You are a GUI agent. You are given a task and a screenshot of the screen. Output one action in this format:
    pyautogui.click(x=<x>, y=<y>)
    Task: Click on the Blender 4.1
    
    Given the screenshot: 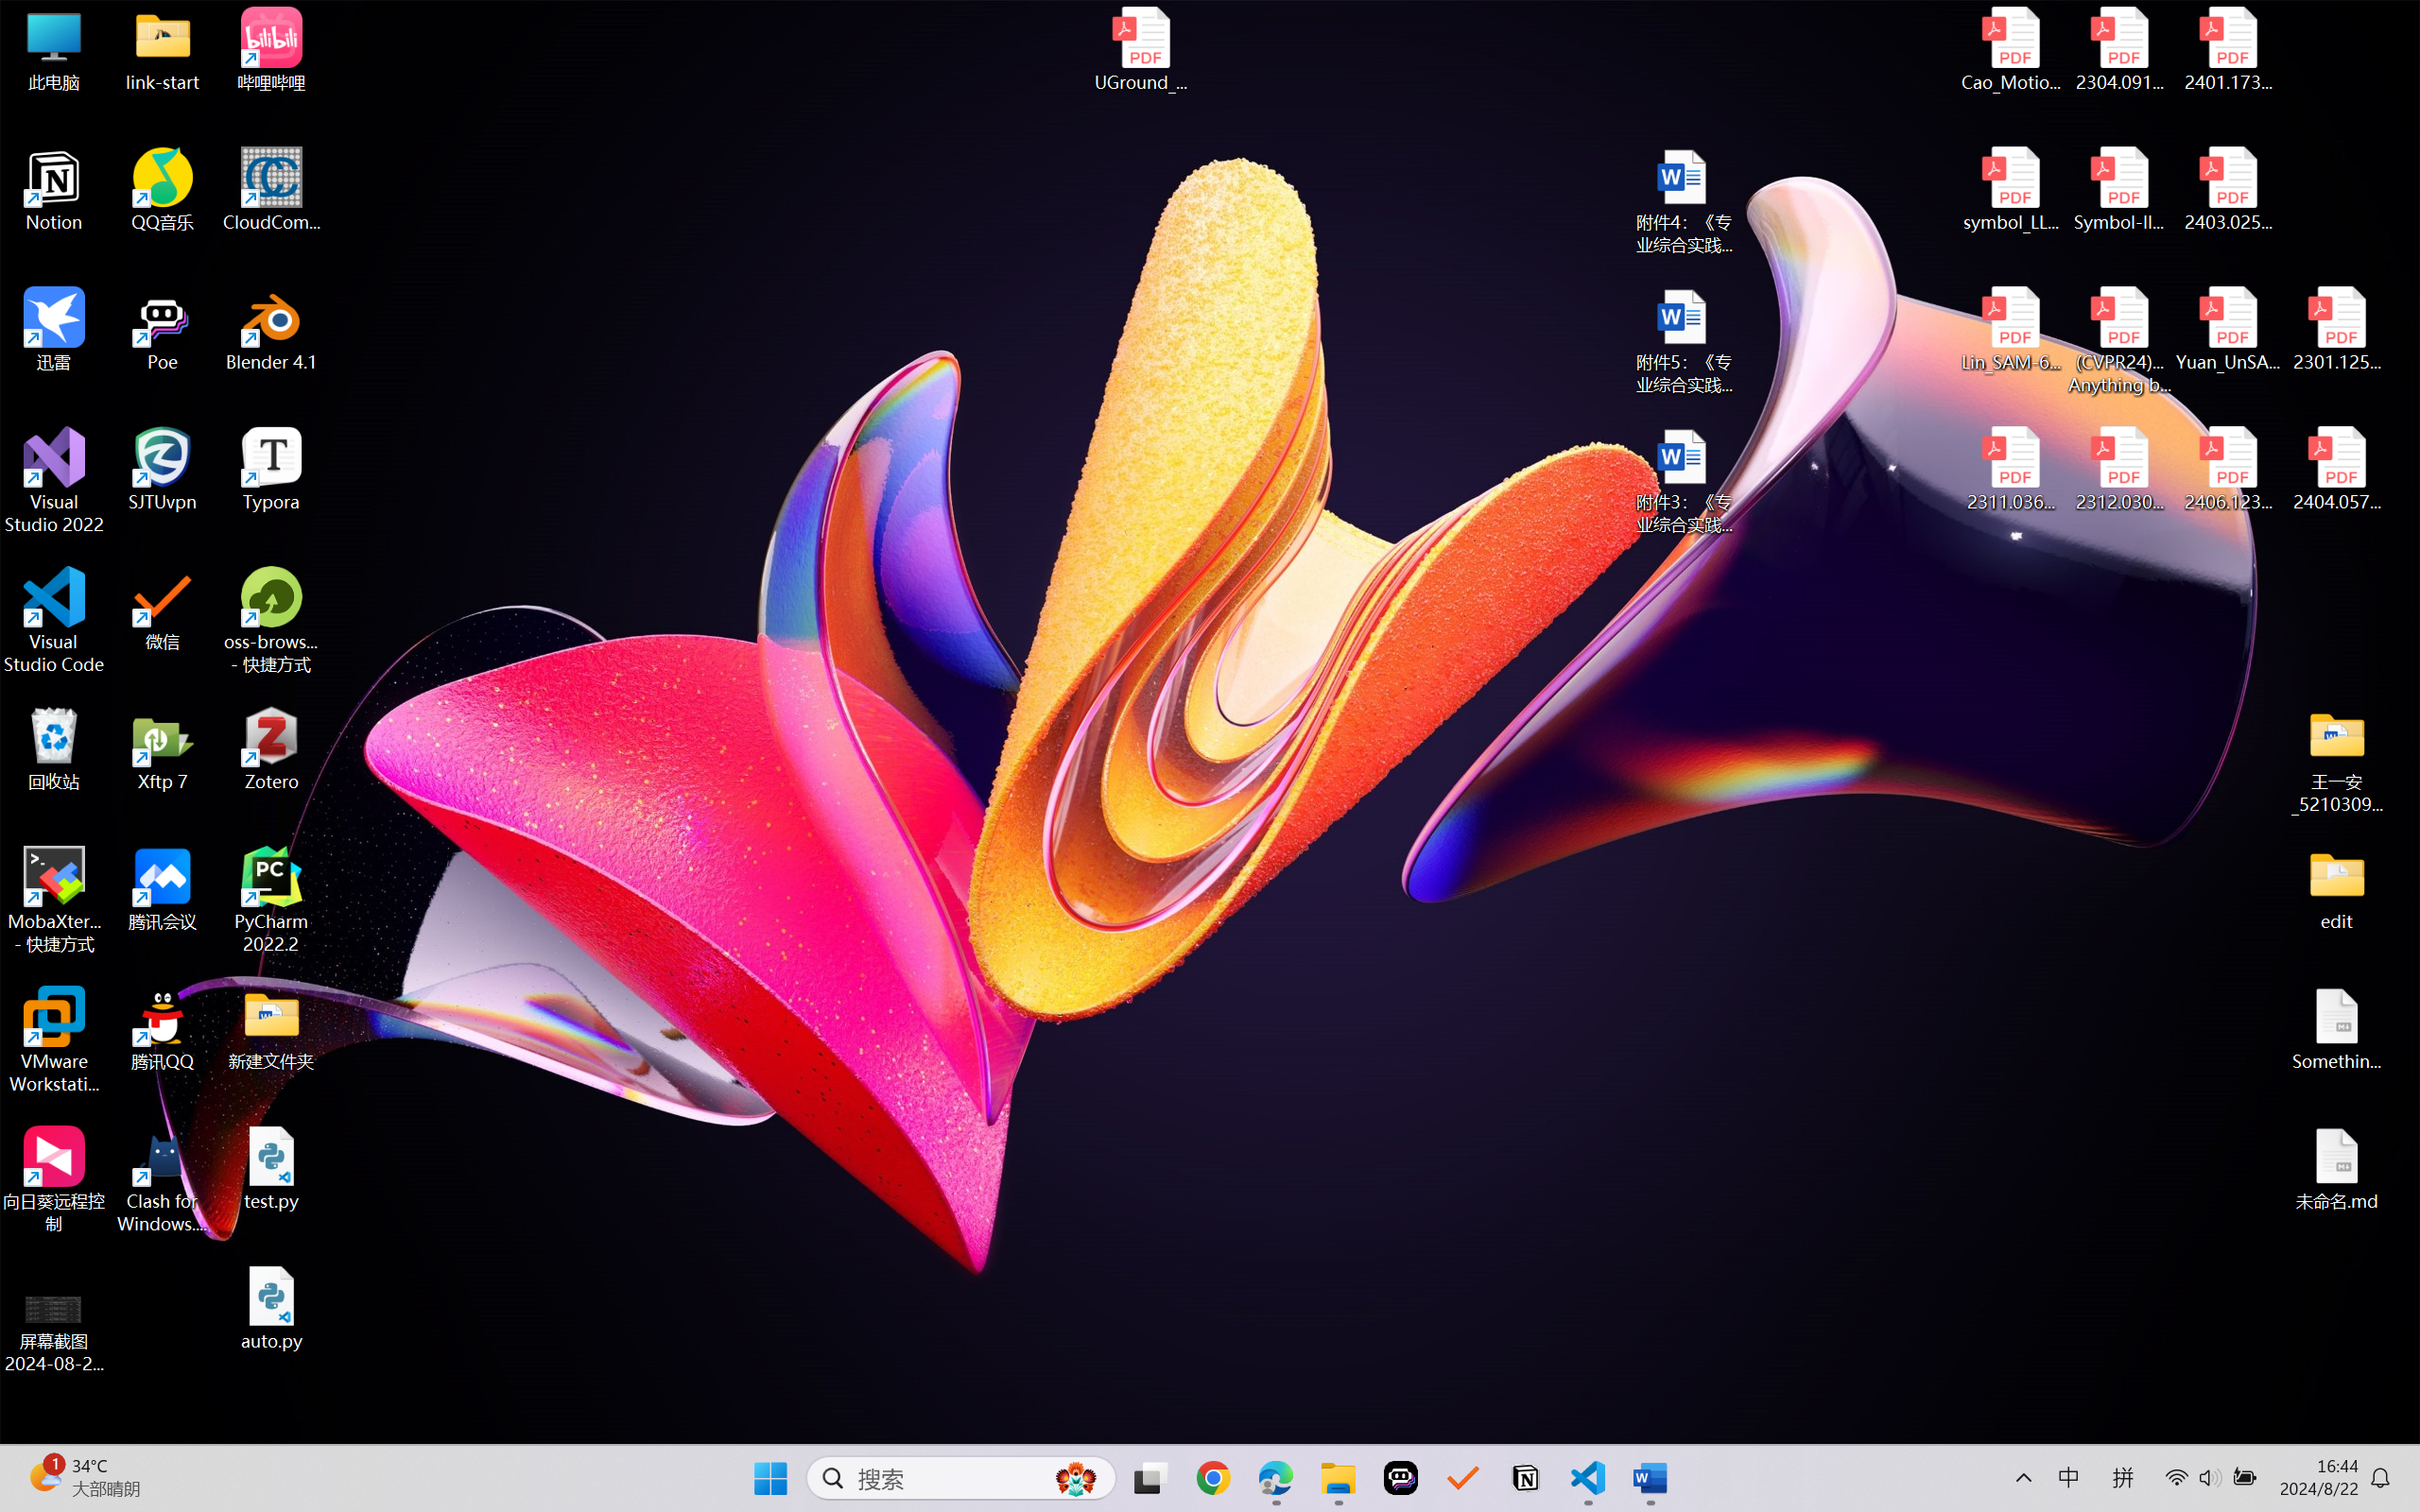 What is the action you would take?
    pyautogui.click(x=272, y=329)
    